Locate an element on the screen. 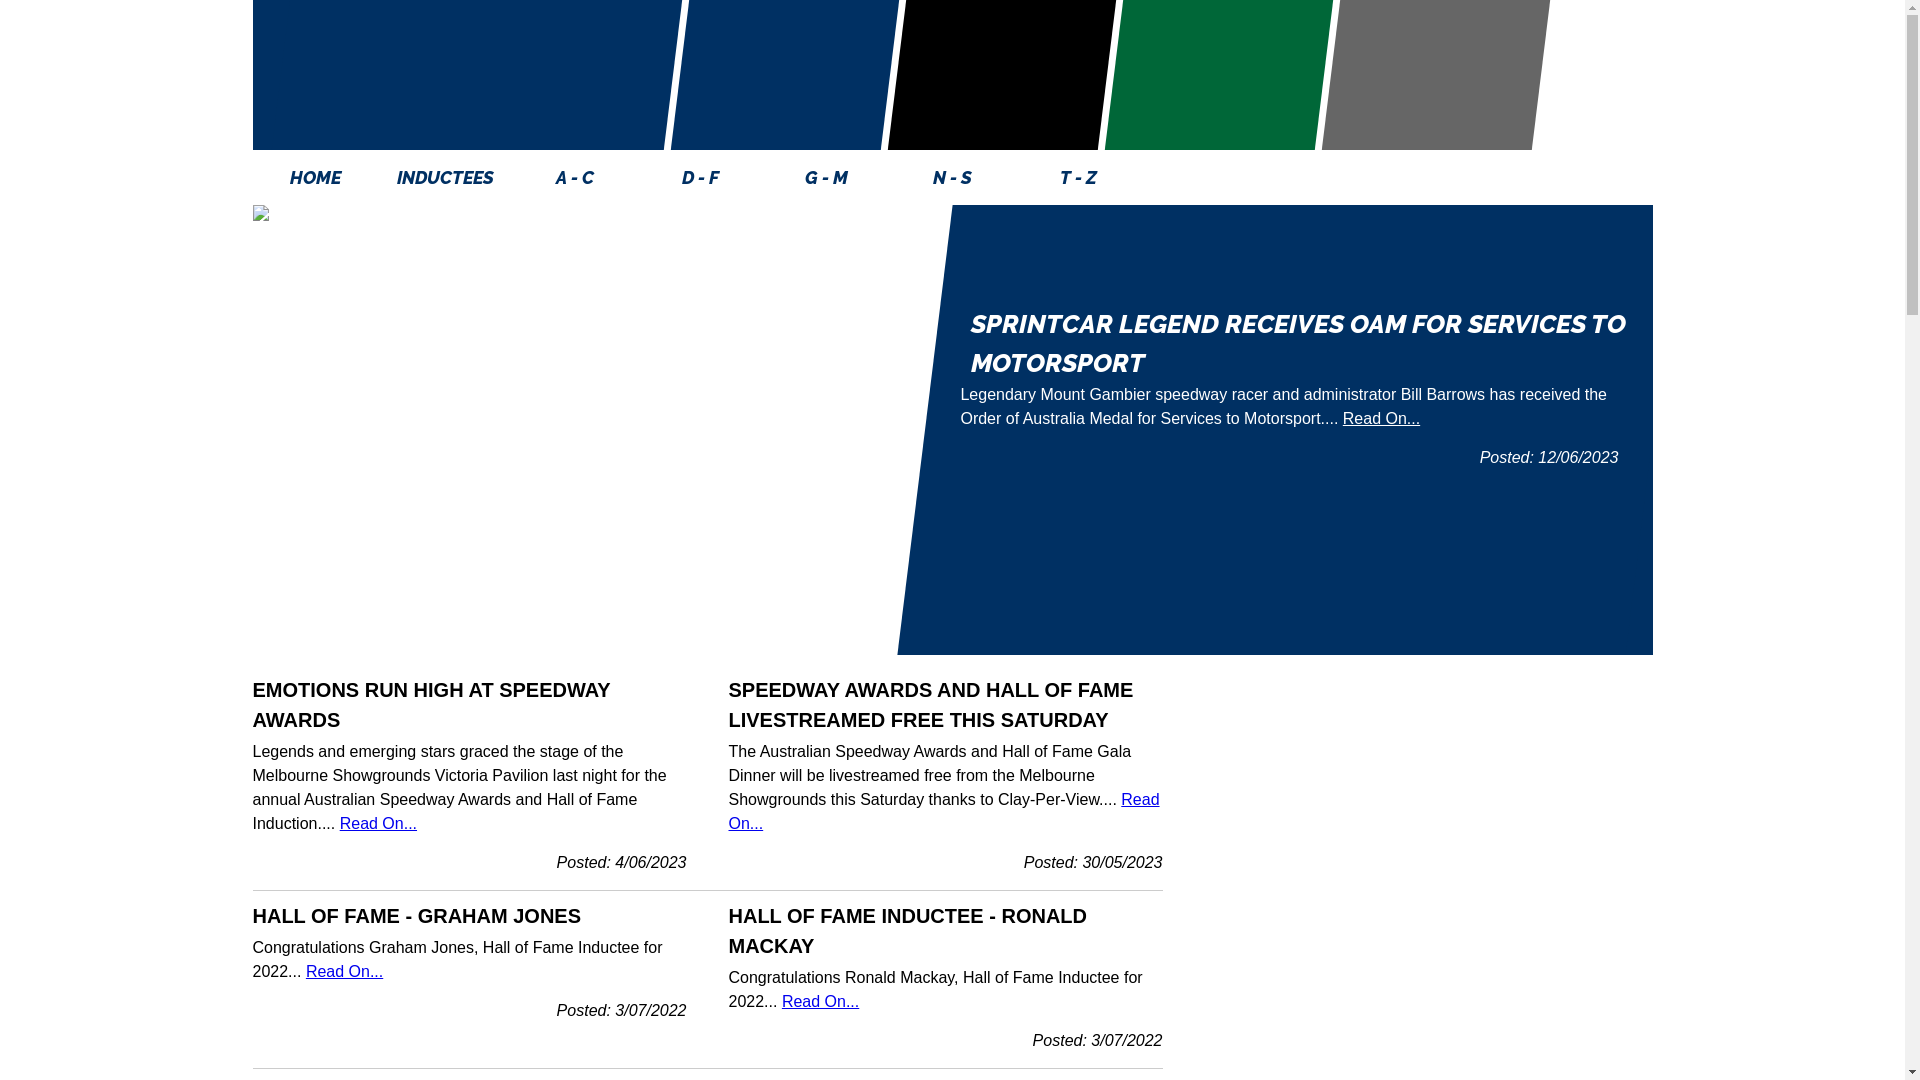  EMOTIONS RUN HIGH AT SPEEDWAY AWARDS is located at coordinates (431, 705).